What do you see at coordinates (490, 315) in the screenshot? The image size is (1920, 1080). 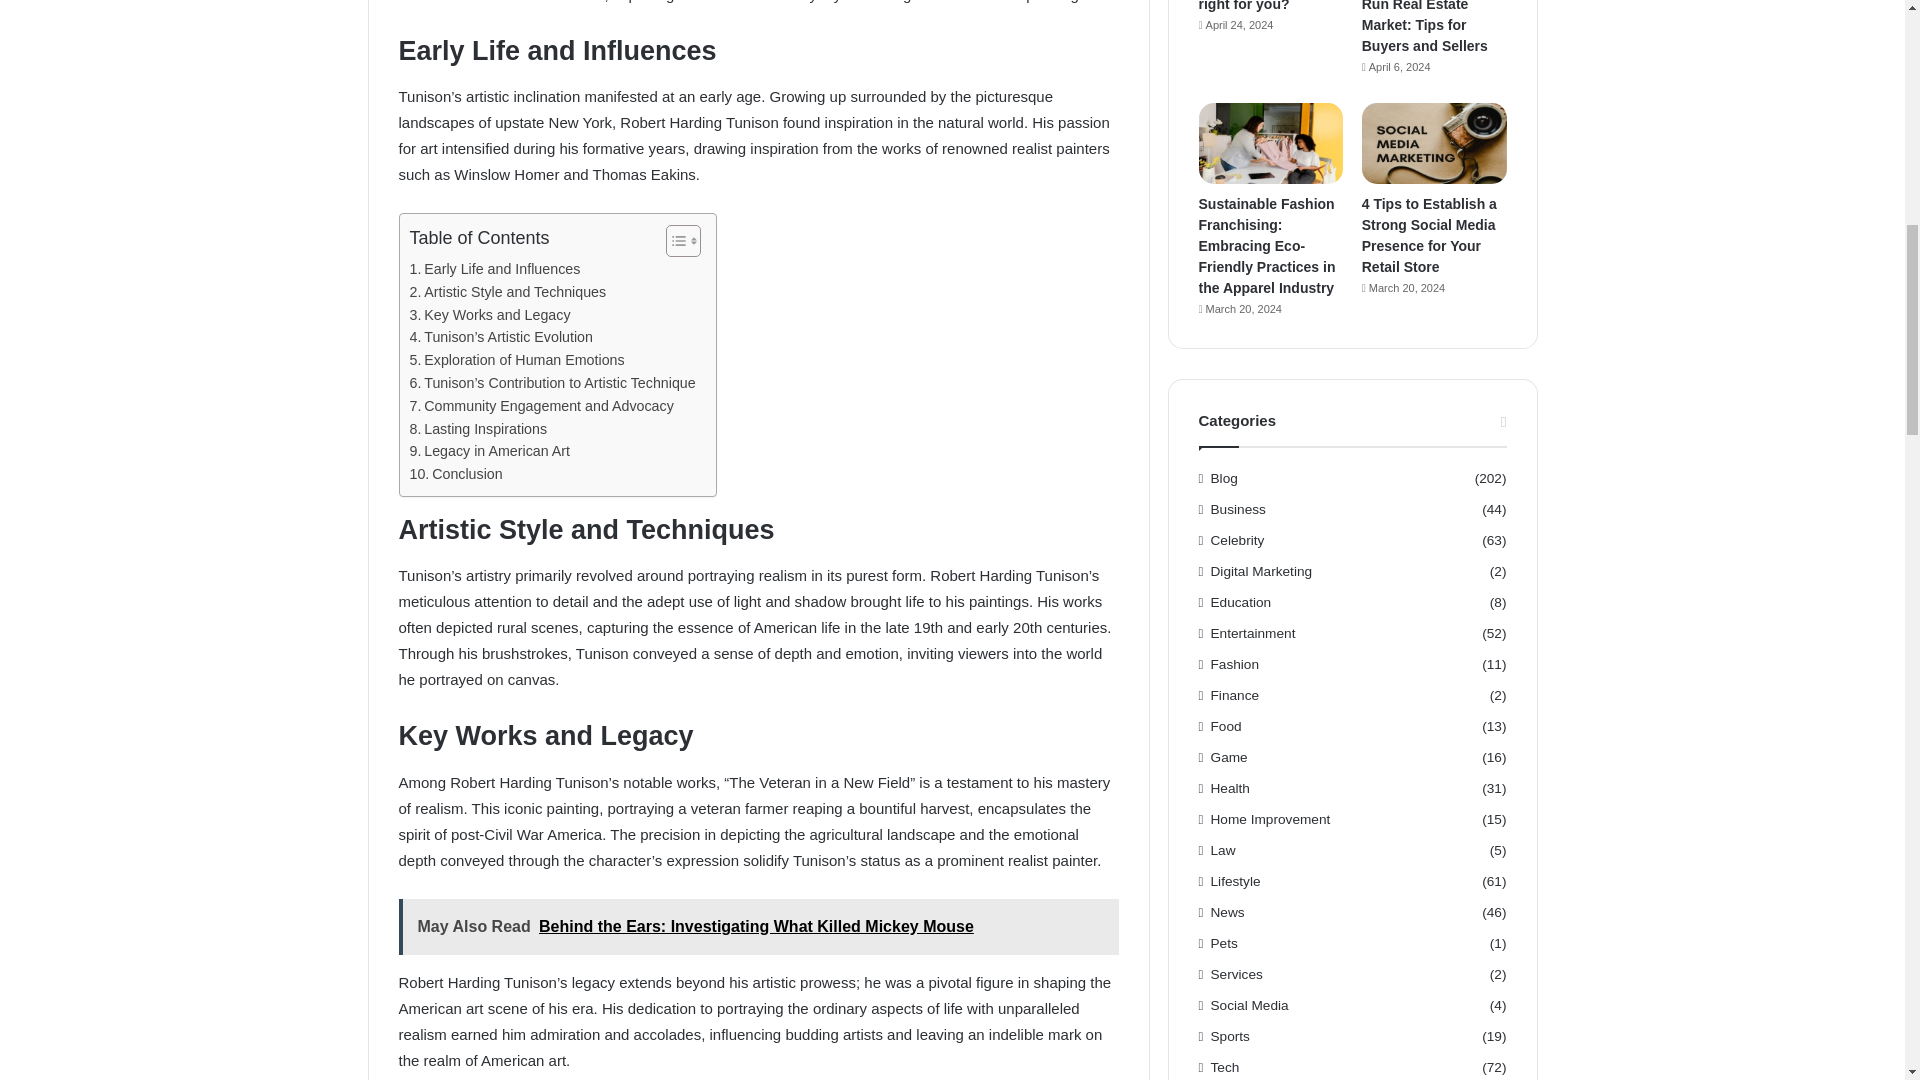 I see `Key Works and Legacy` at bounding box center [490, 315].